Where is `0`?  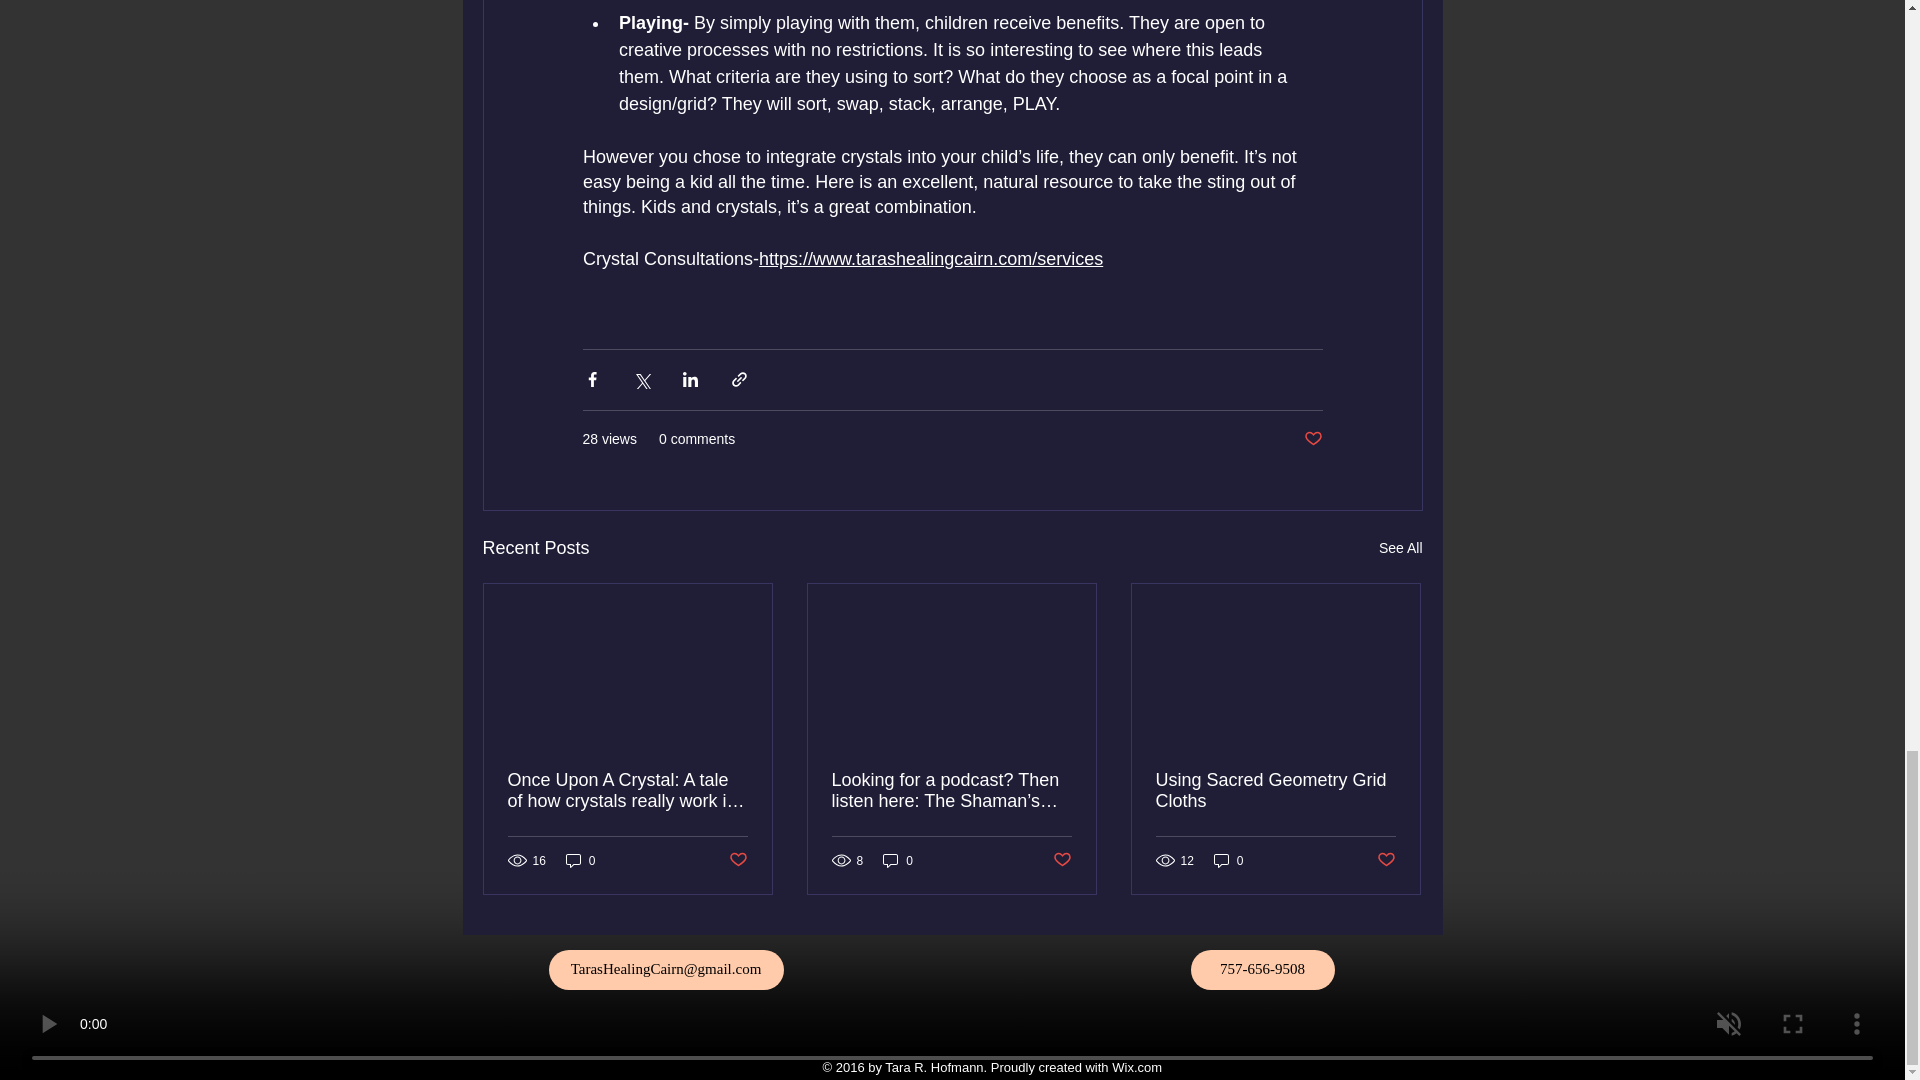 0 is located at coordinates (1228, 860).